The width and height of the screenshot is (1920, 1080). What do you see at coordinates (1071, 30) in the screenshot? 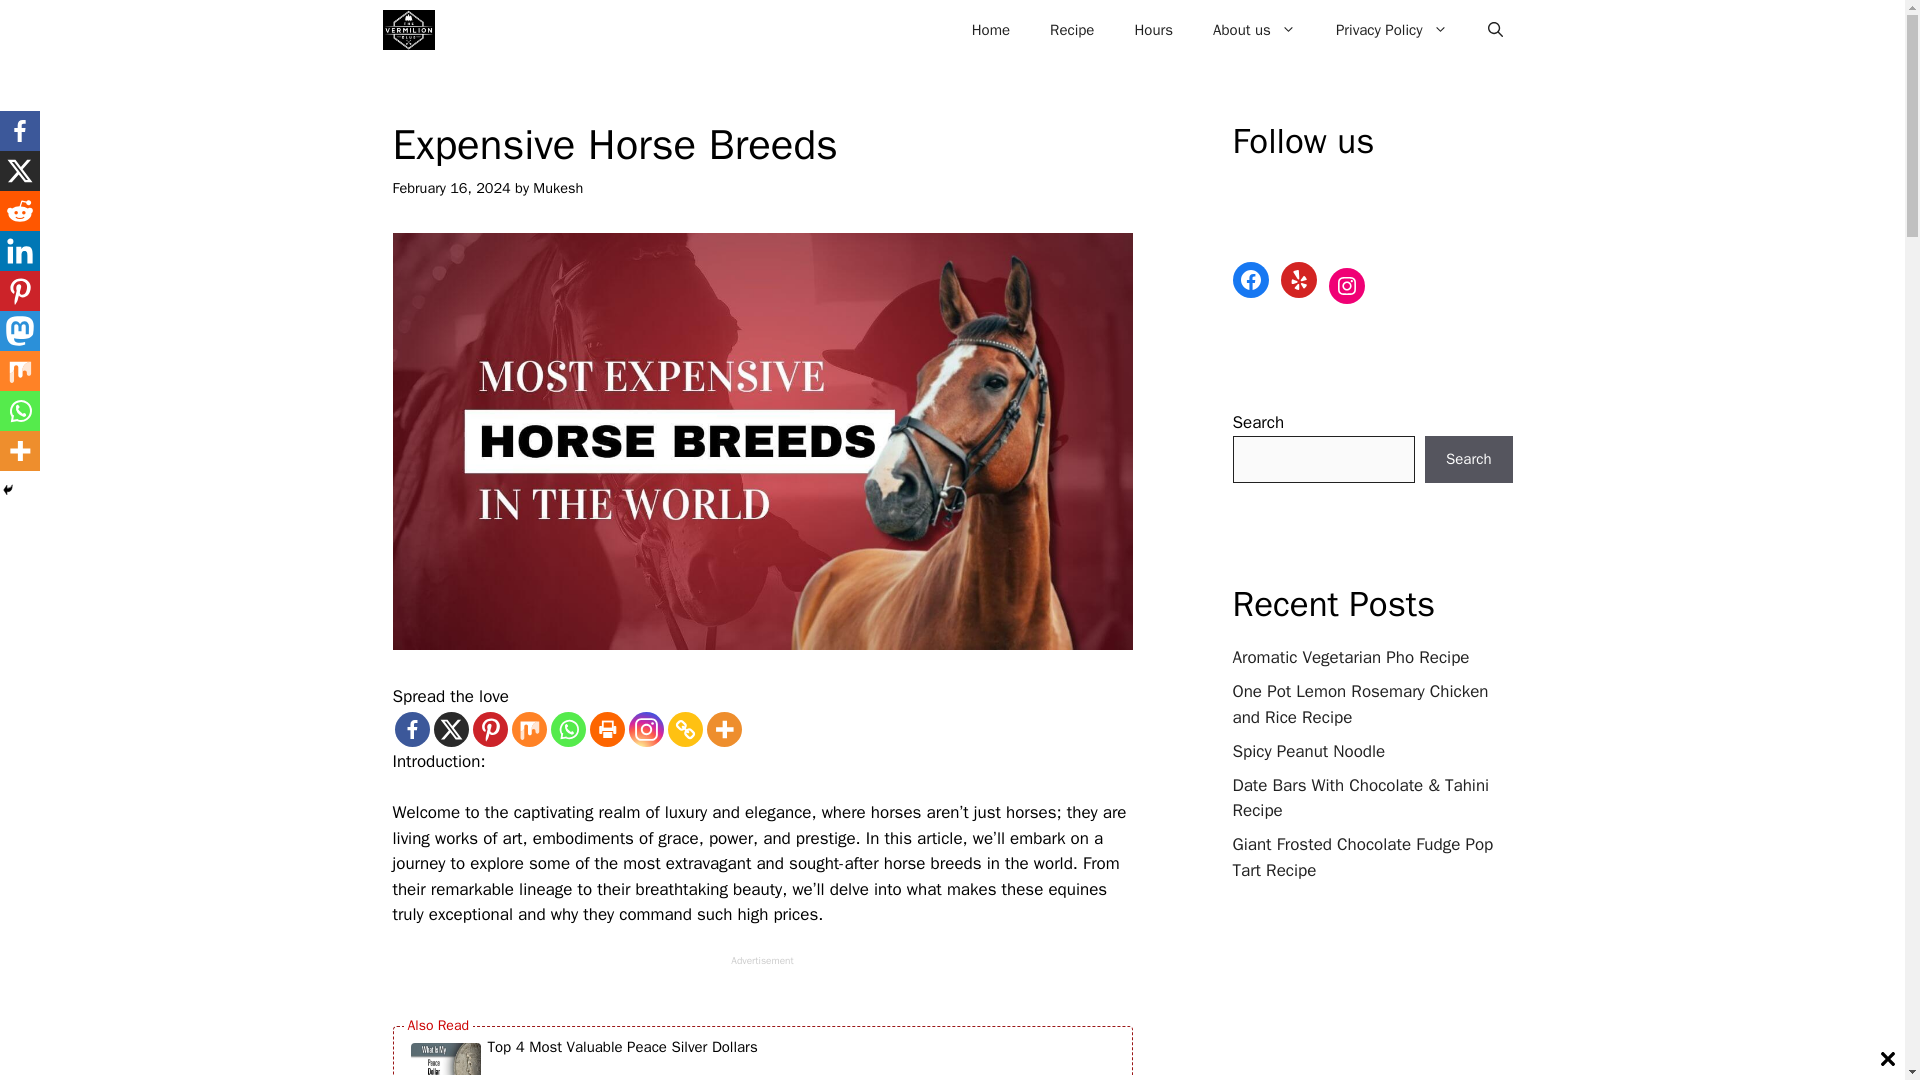
I see `Recipe` at bounding box center [1071, 30].